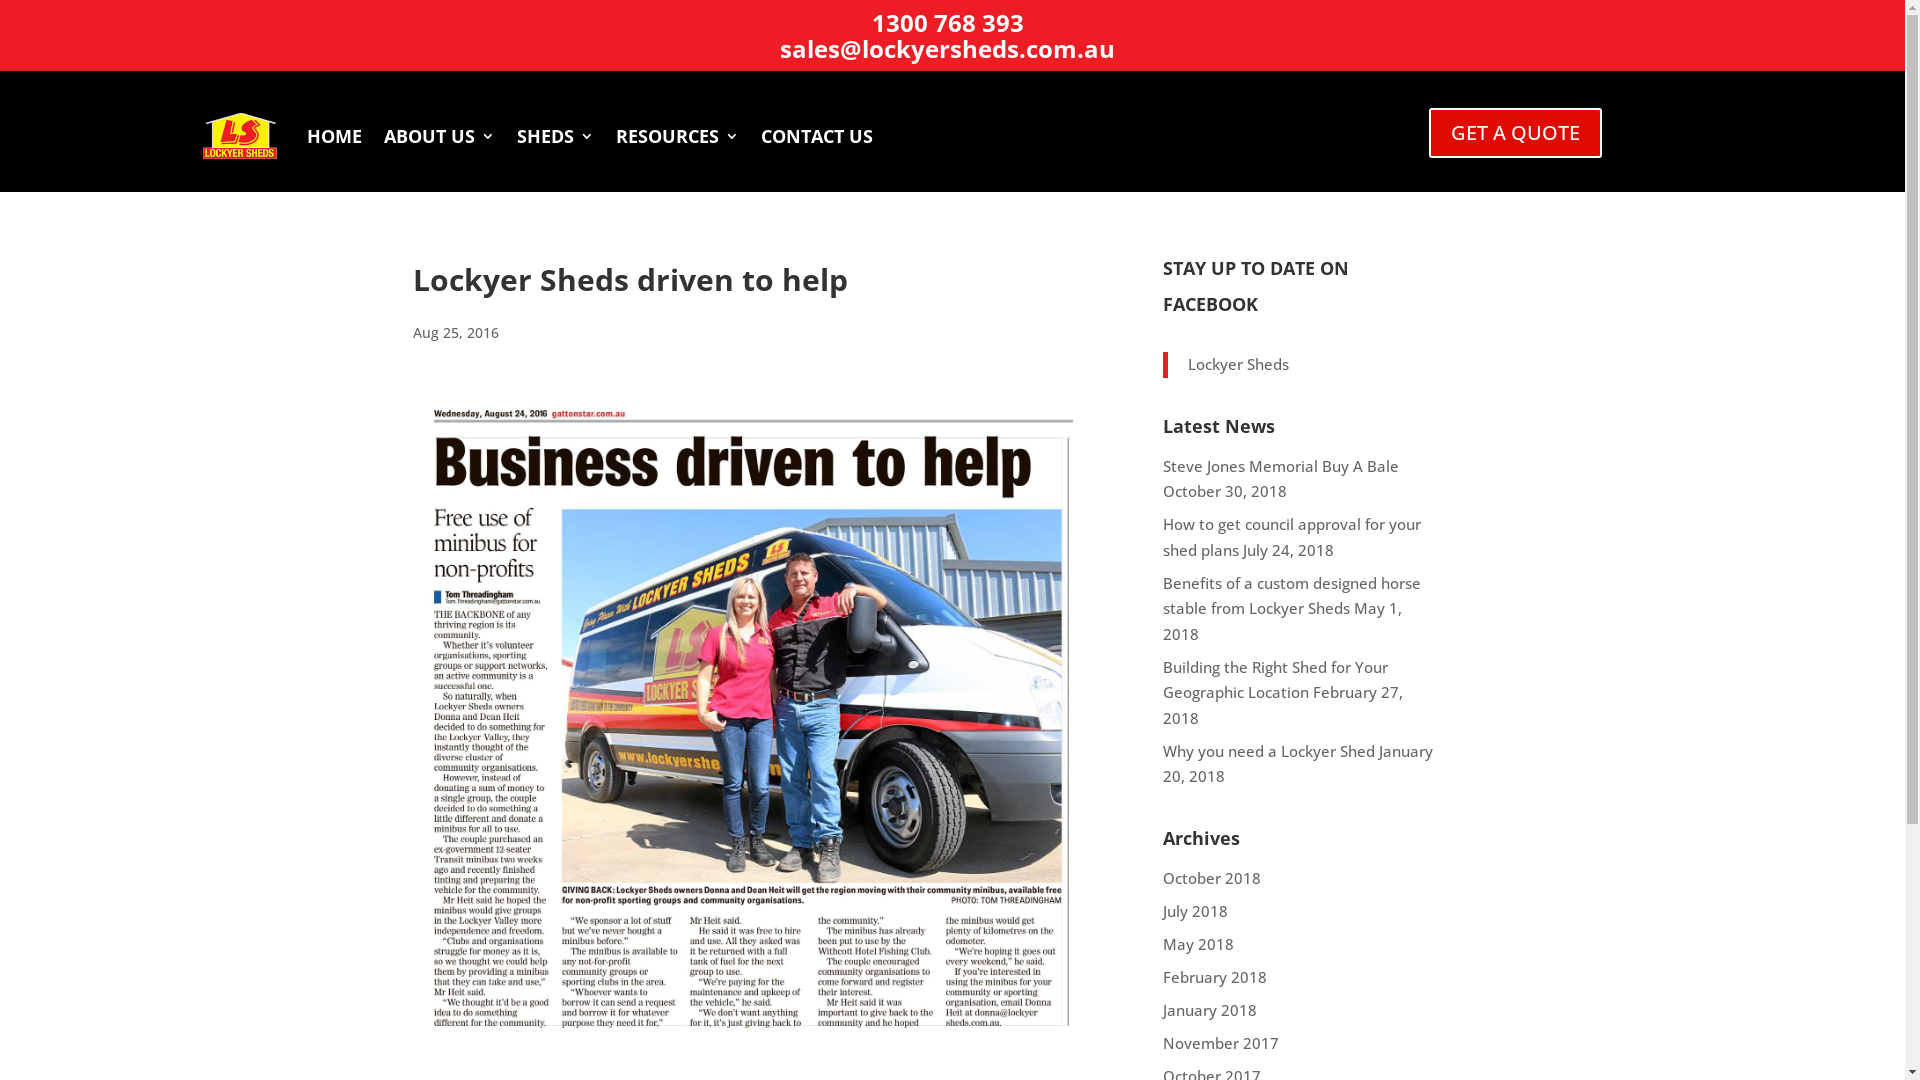 The image size is (1920, 1080). Describe the element at coordinates (948, 48) in the screenshot. I see `sales@lockyersheds.com.au` at that location.